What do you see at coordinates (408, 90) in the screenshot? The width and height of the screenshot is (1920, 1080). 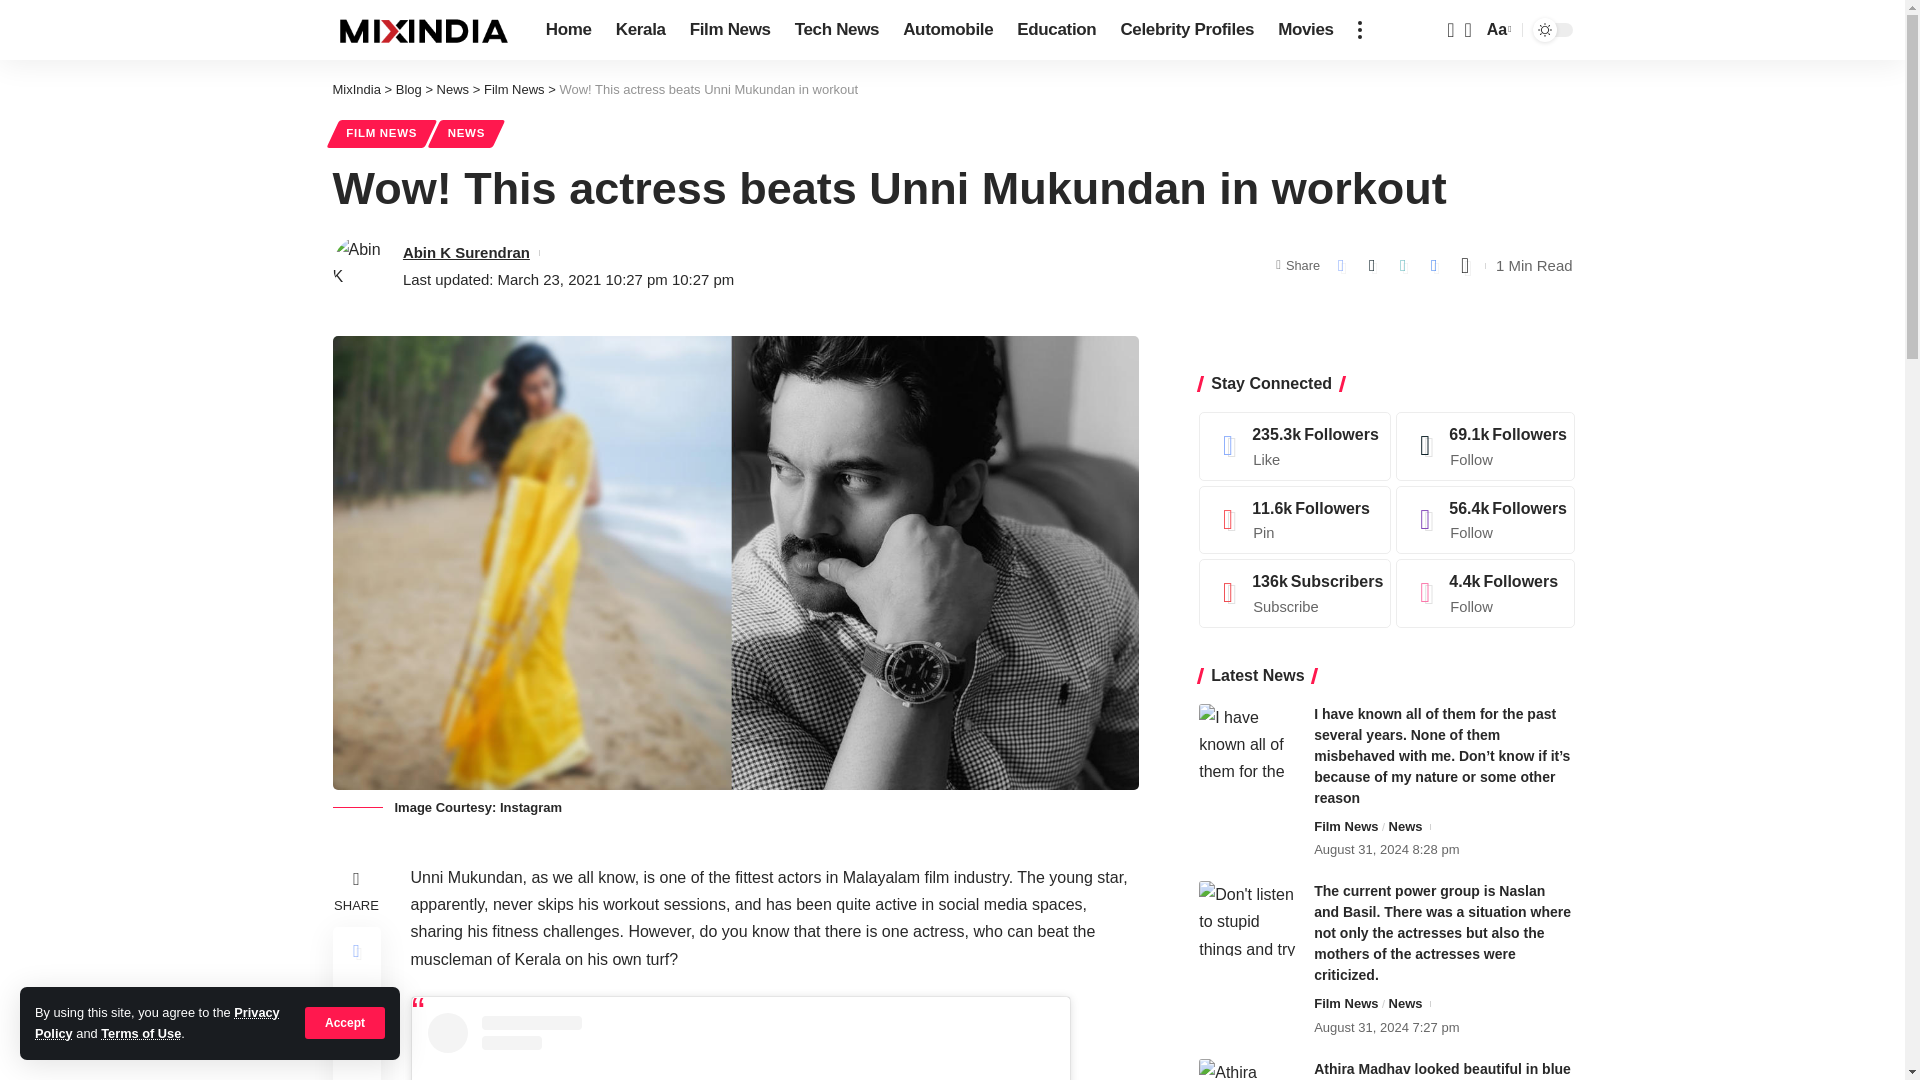 I see `Go to Blog.` at bounding box center [408, 90].